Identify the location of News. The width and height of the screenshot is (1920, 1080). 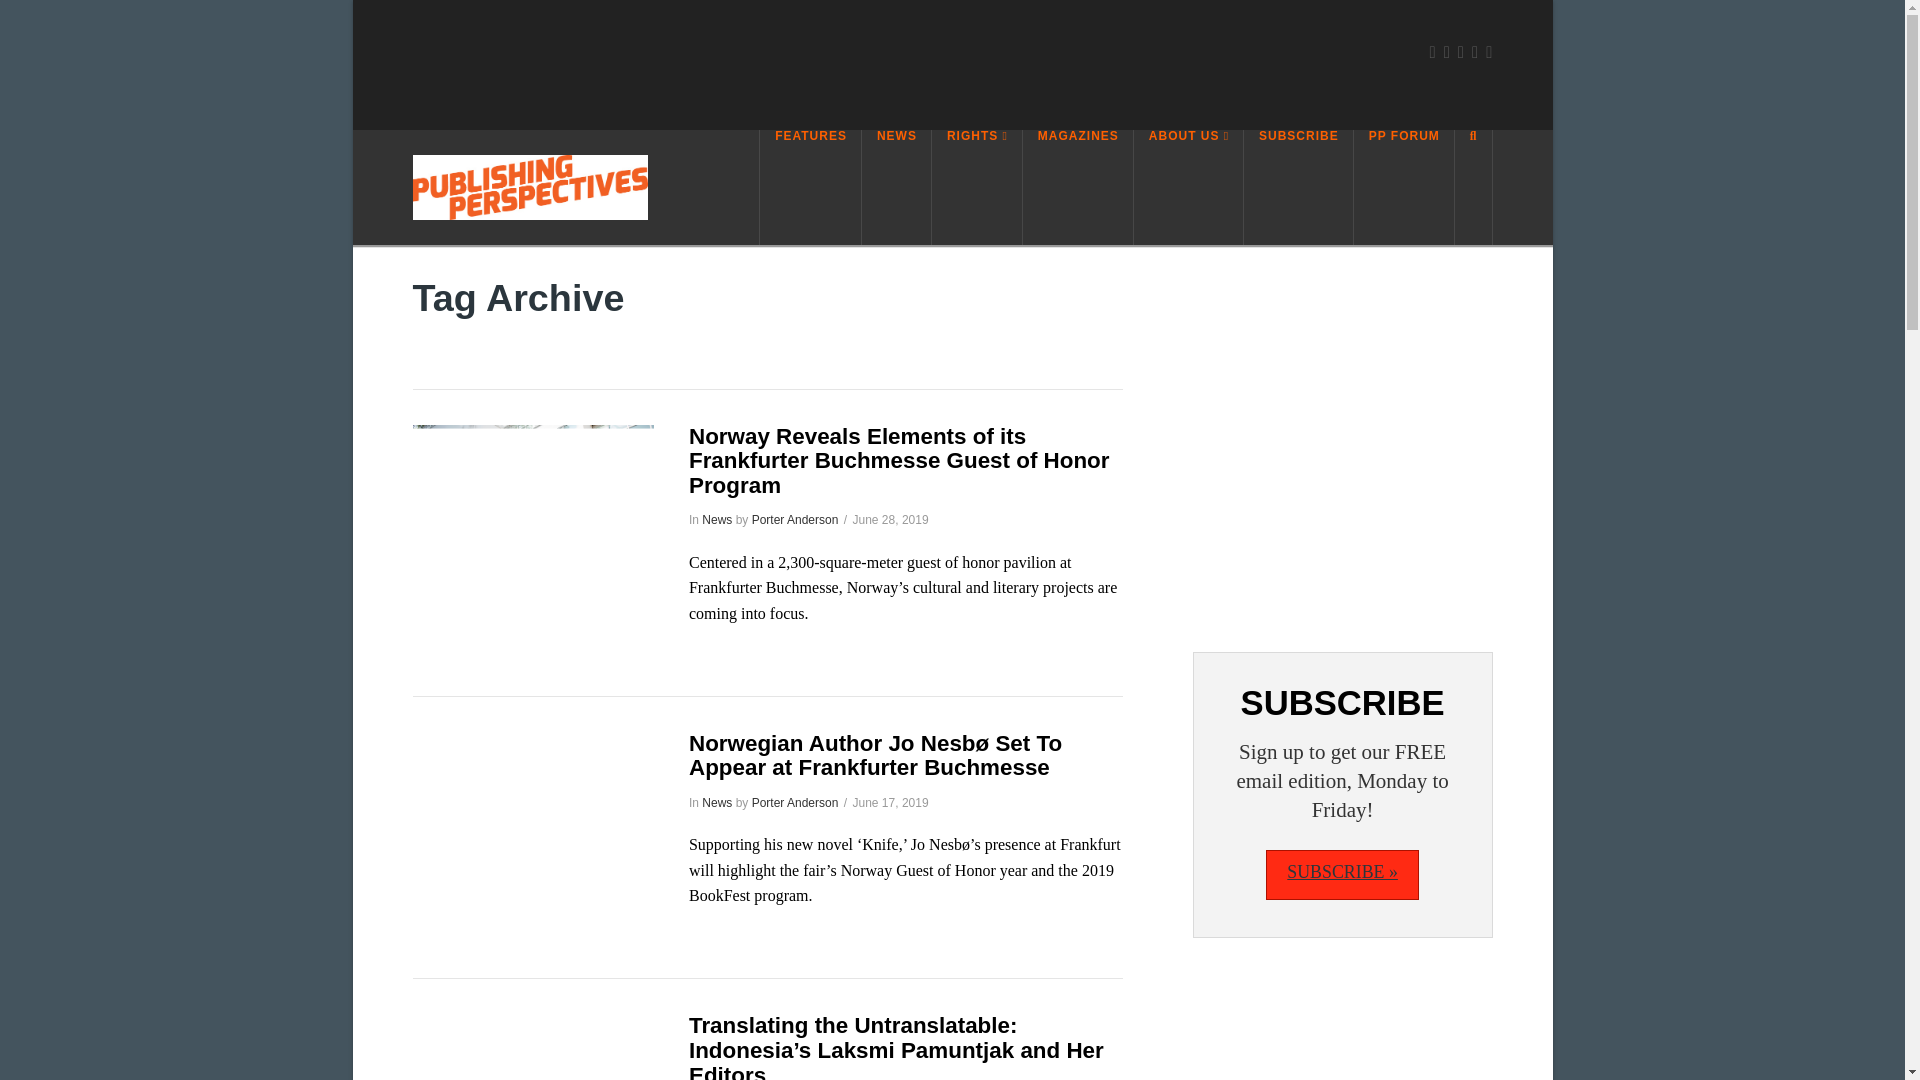
(716, 802).